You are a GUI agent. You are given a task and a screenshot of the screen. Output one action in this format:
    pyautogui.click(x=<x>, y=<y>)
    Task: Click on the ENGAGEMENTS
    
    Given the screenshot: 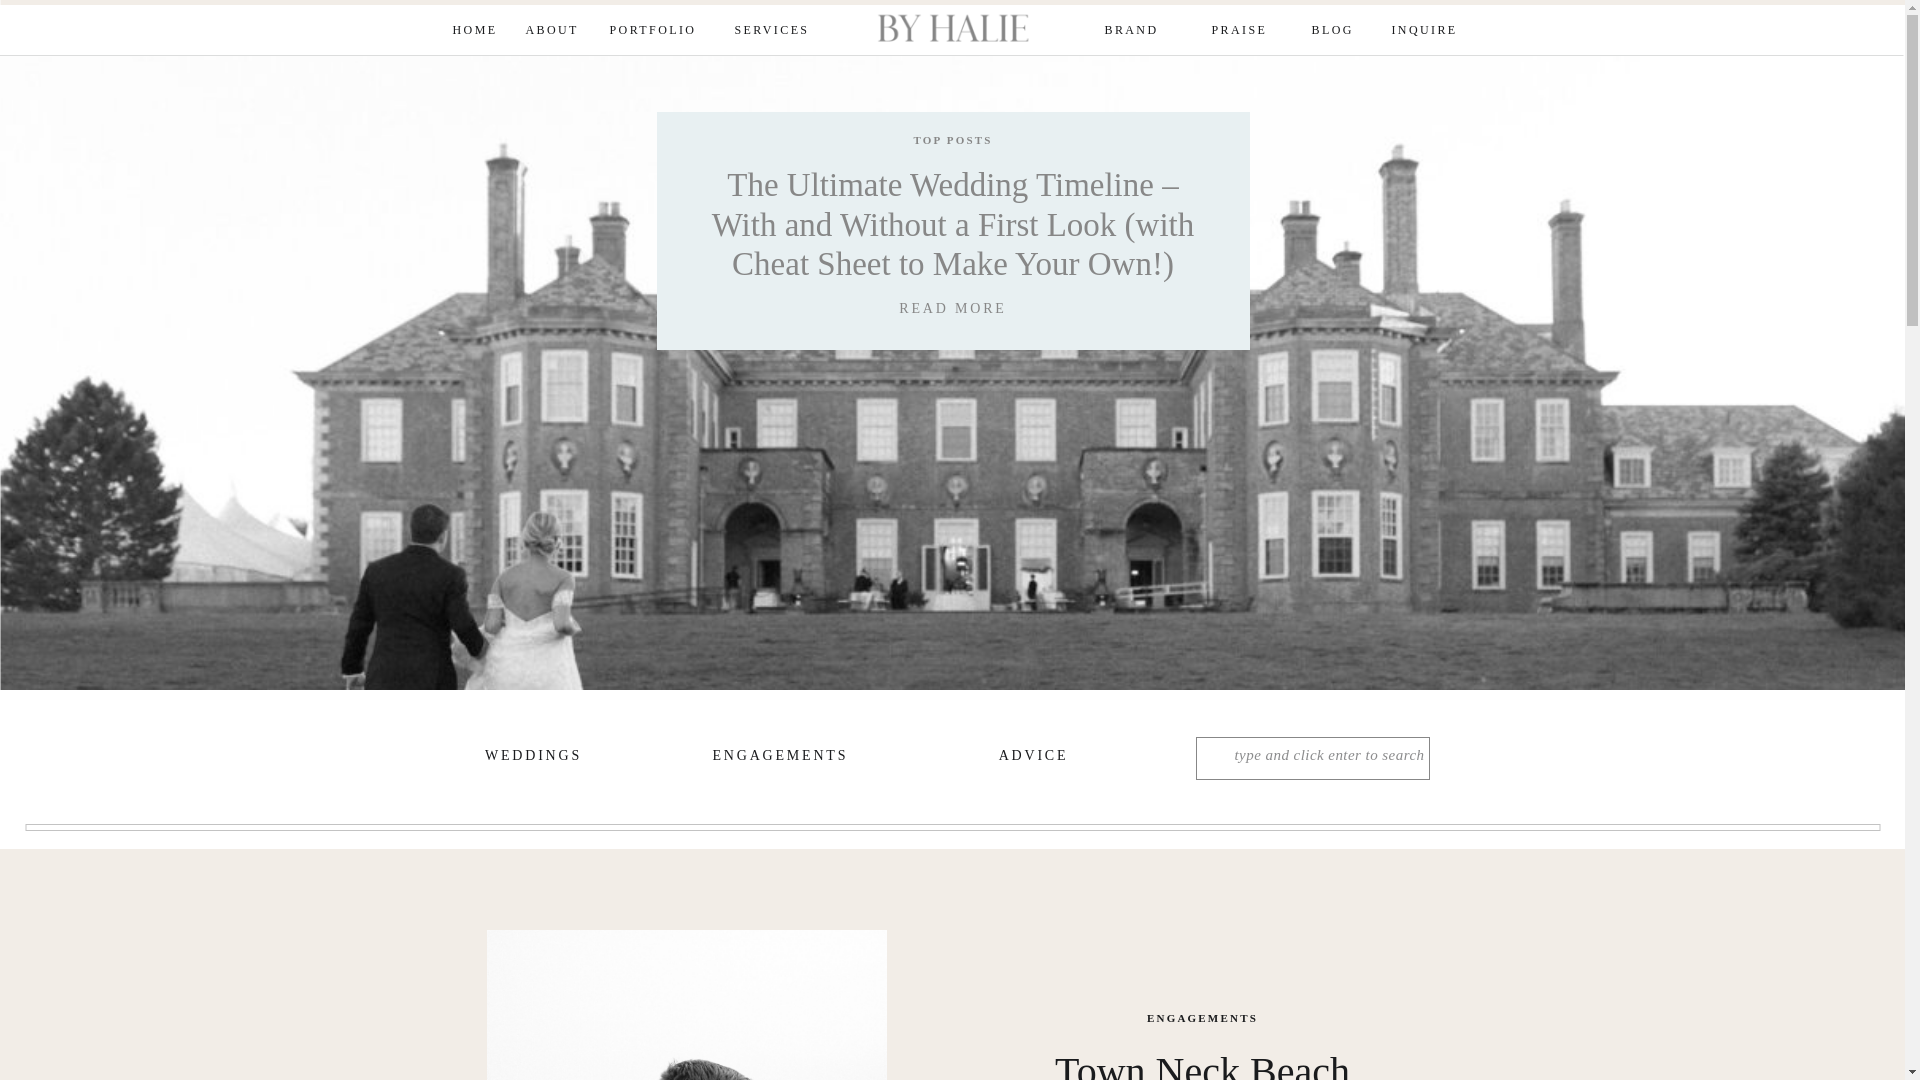 What is the action you would take?
    pyautogui.click(x=772, y=758)
    